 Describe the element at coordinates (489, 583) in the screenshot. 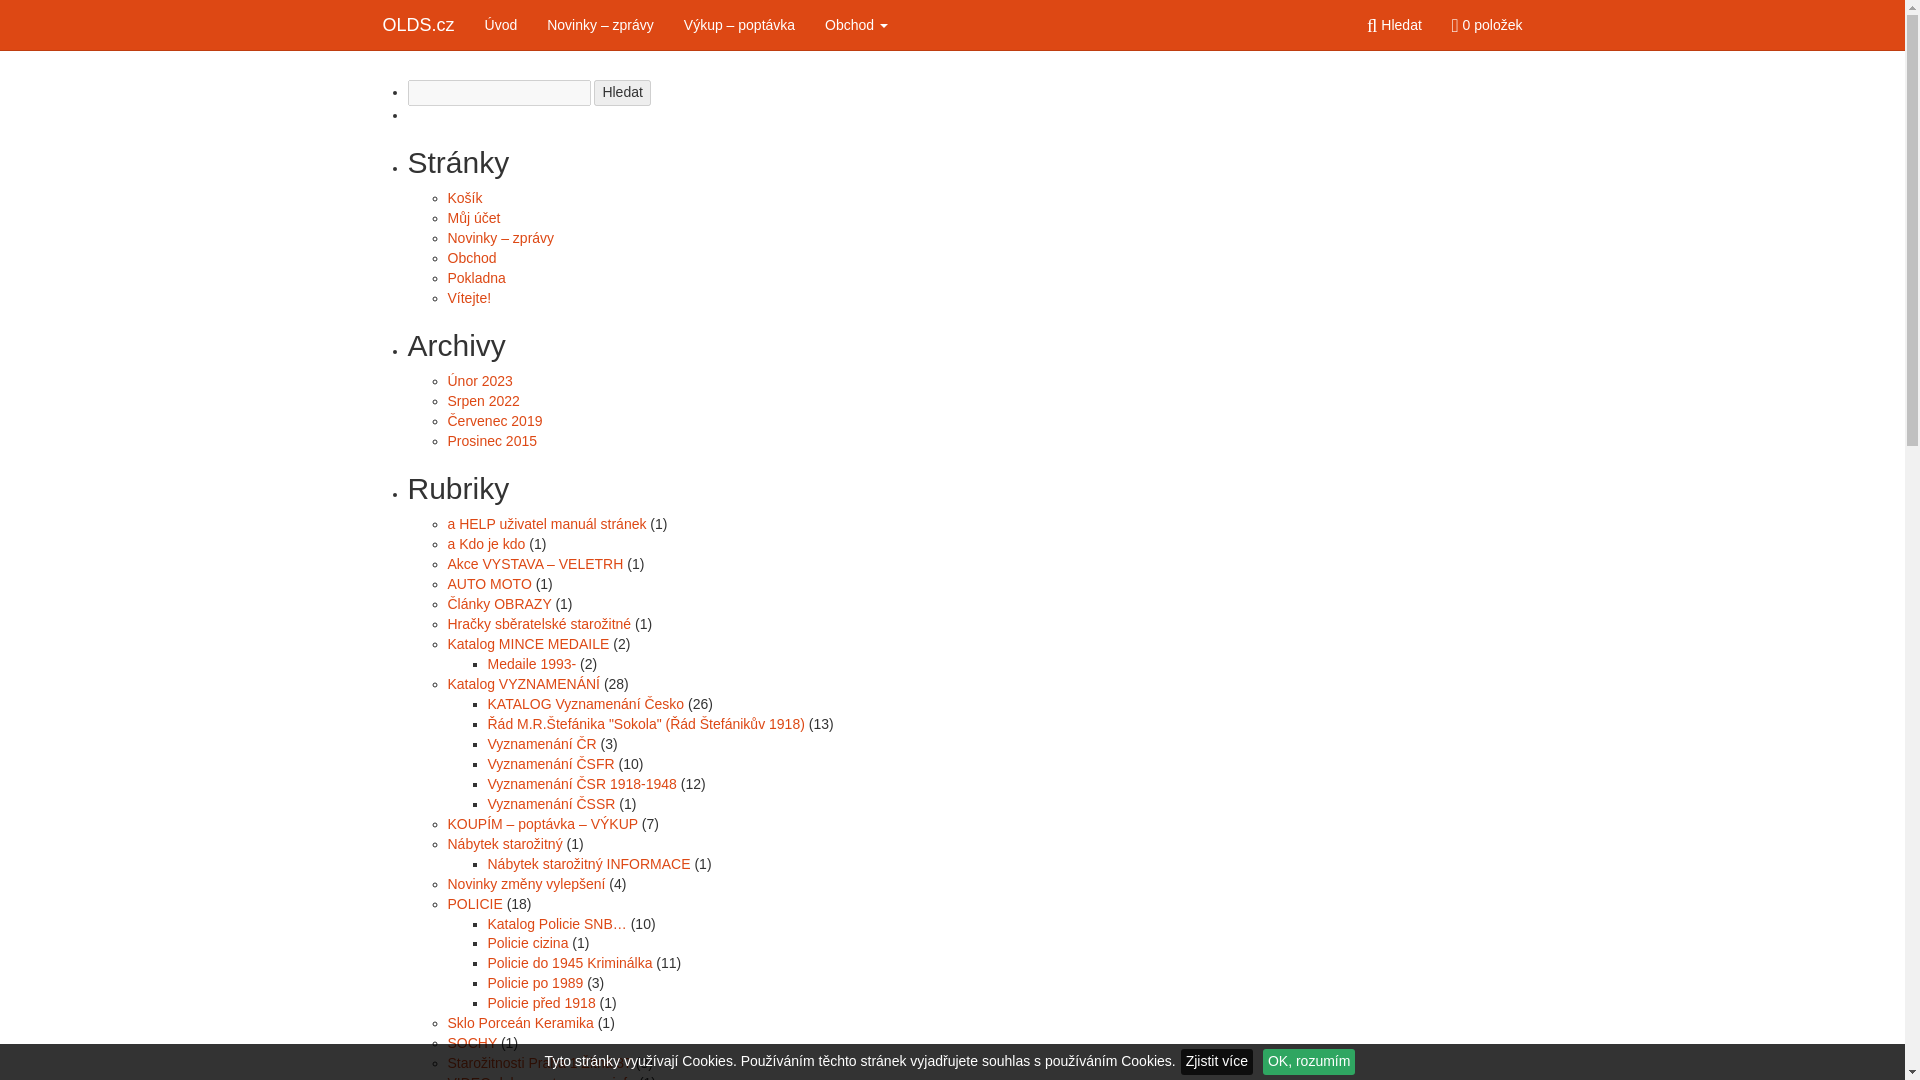

I see `AUTO MOTO` at that location.